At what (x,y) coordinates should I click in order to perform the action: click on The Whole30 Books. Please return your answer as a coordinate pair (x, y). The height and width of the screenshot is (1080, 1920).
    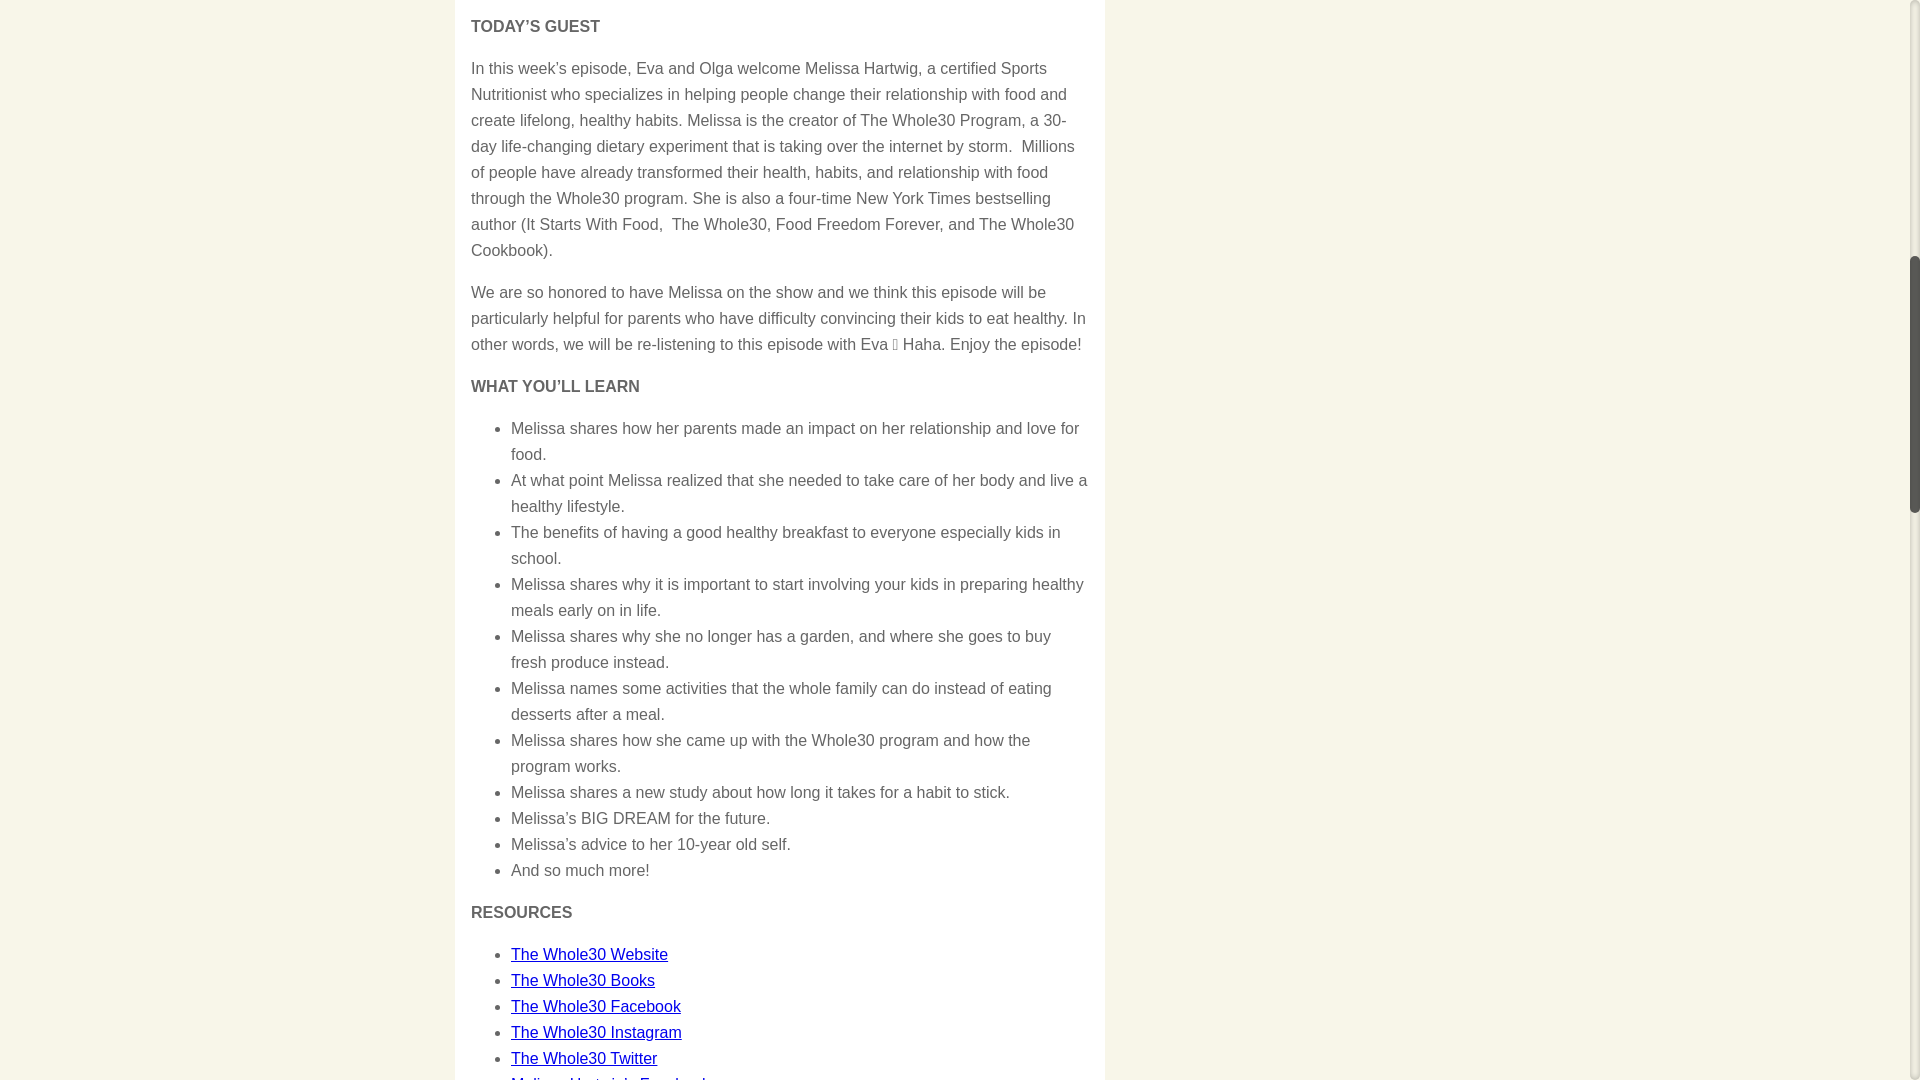
    Looking at the image, I should click on (582, 980).